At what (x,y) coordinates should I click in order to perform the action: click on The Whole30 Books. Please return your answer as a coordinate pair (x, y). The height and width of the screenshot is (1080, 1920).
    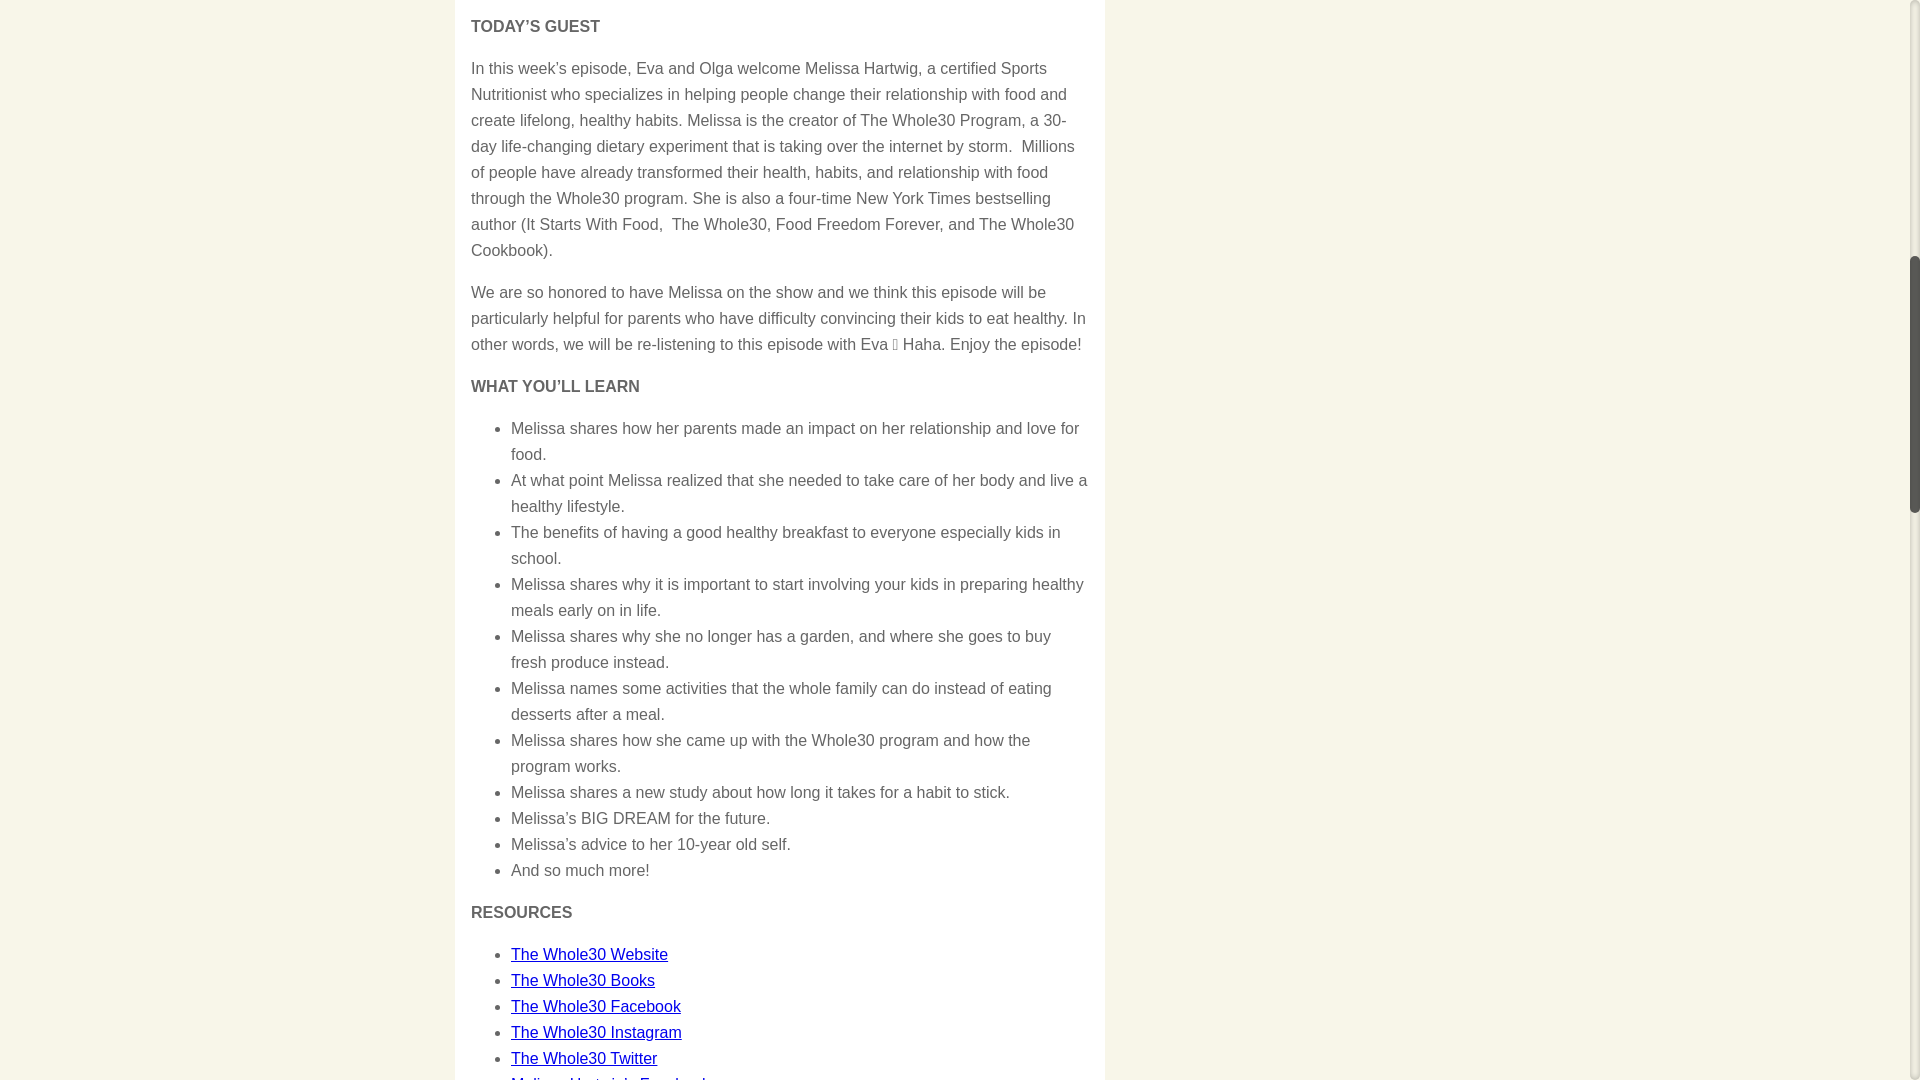
    Looking at the image, I should click on (582, 980).